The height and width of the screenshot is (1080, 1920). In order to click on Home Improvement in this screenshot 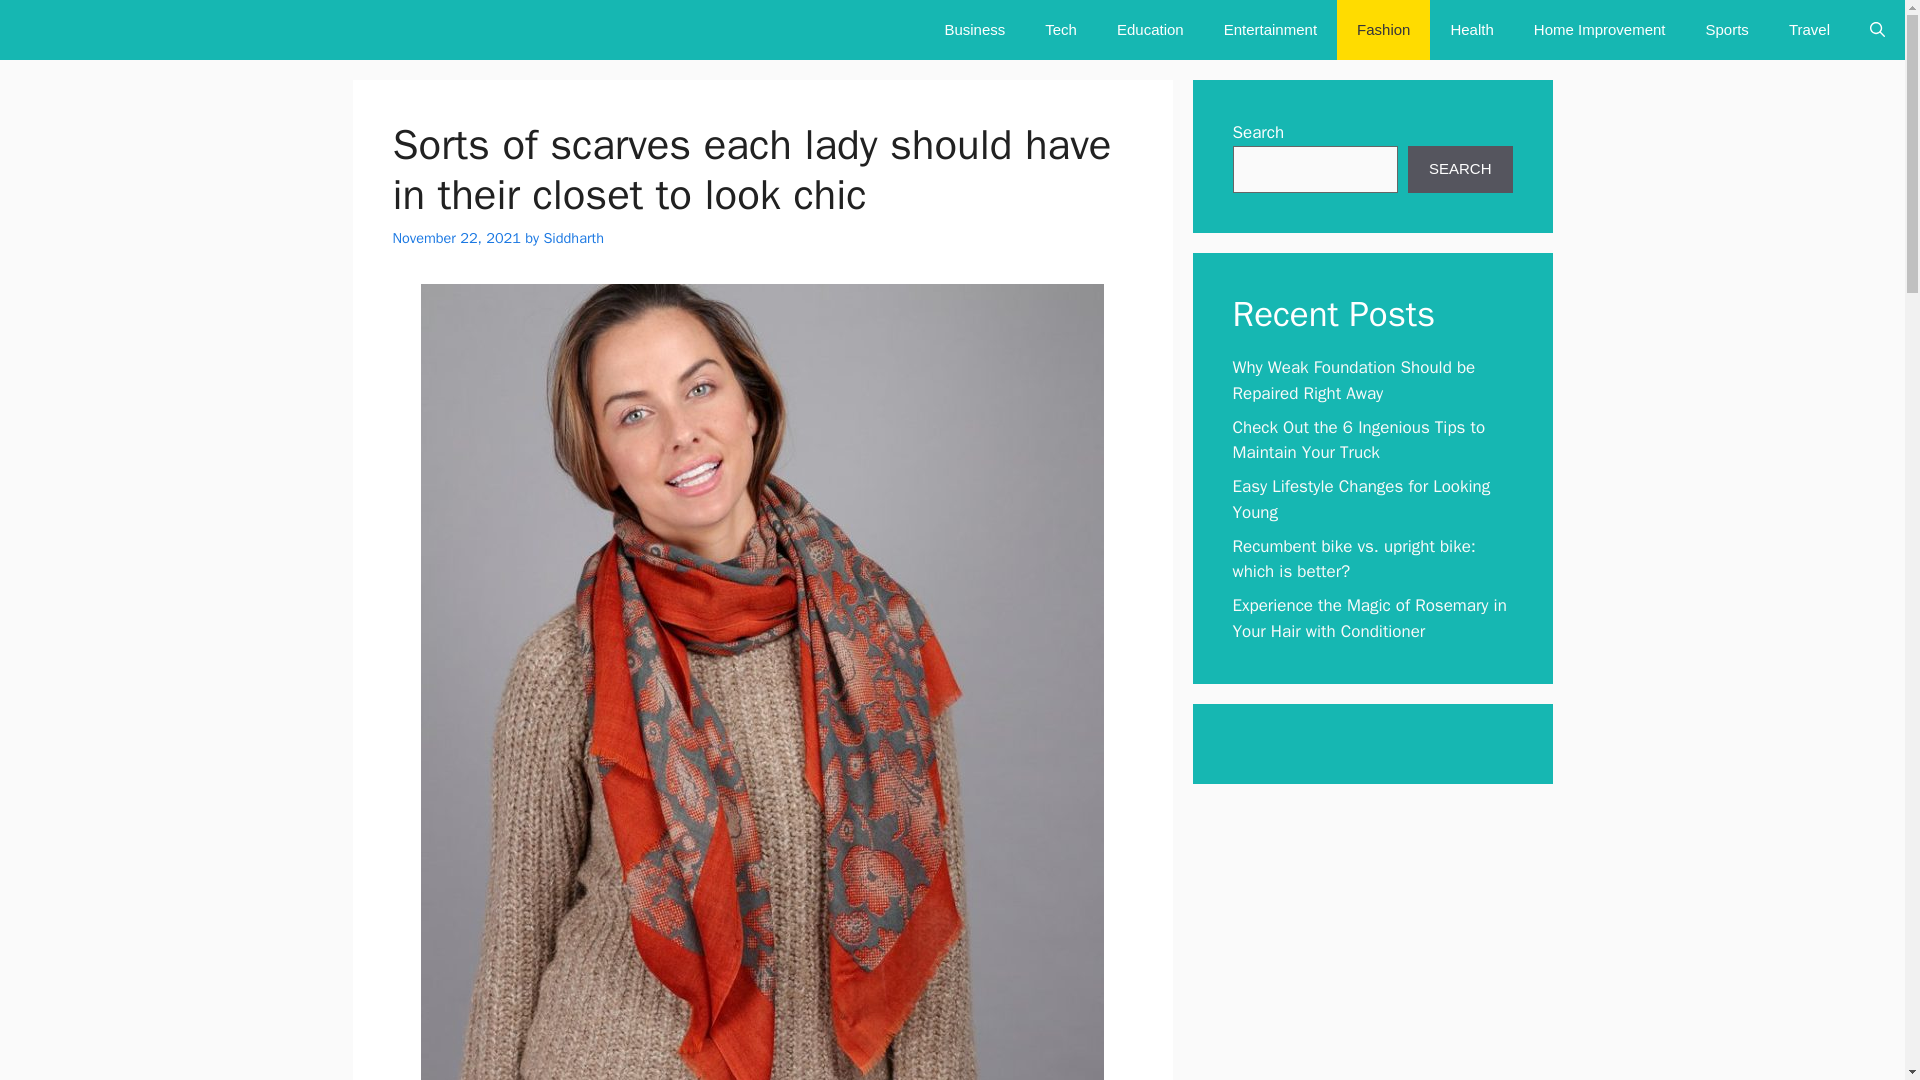, I will do `click(1600, 30)`.